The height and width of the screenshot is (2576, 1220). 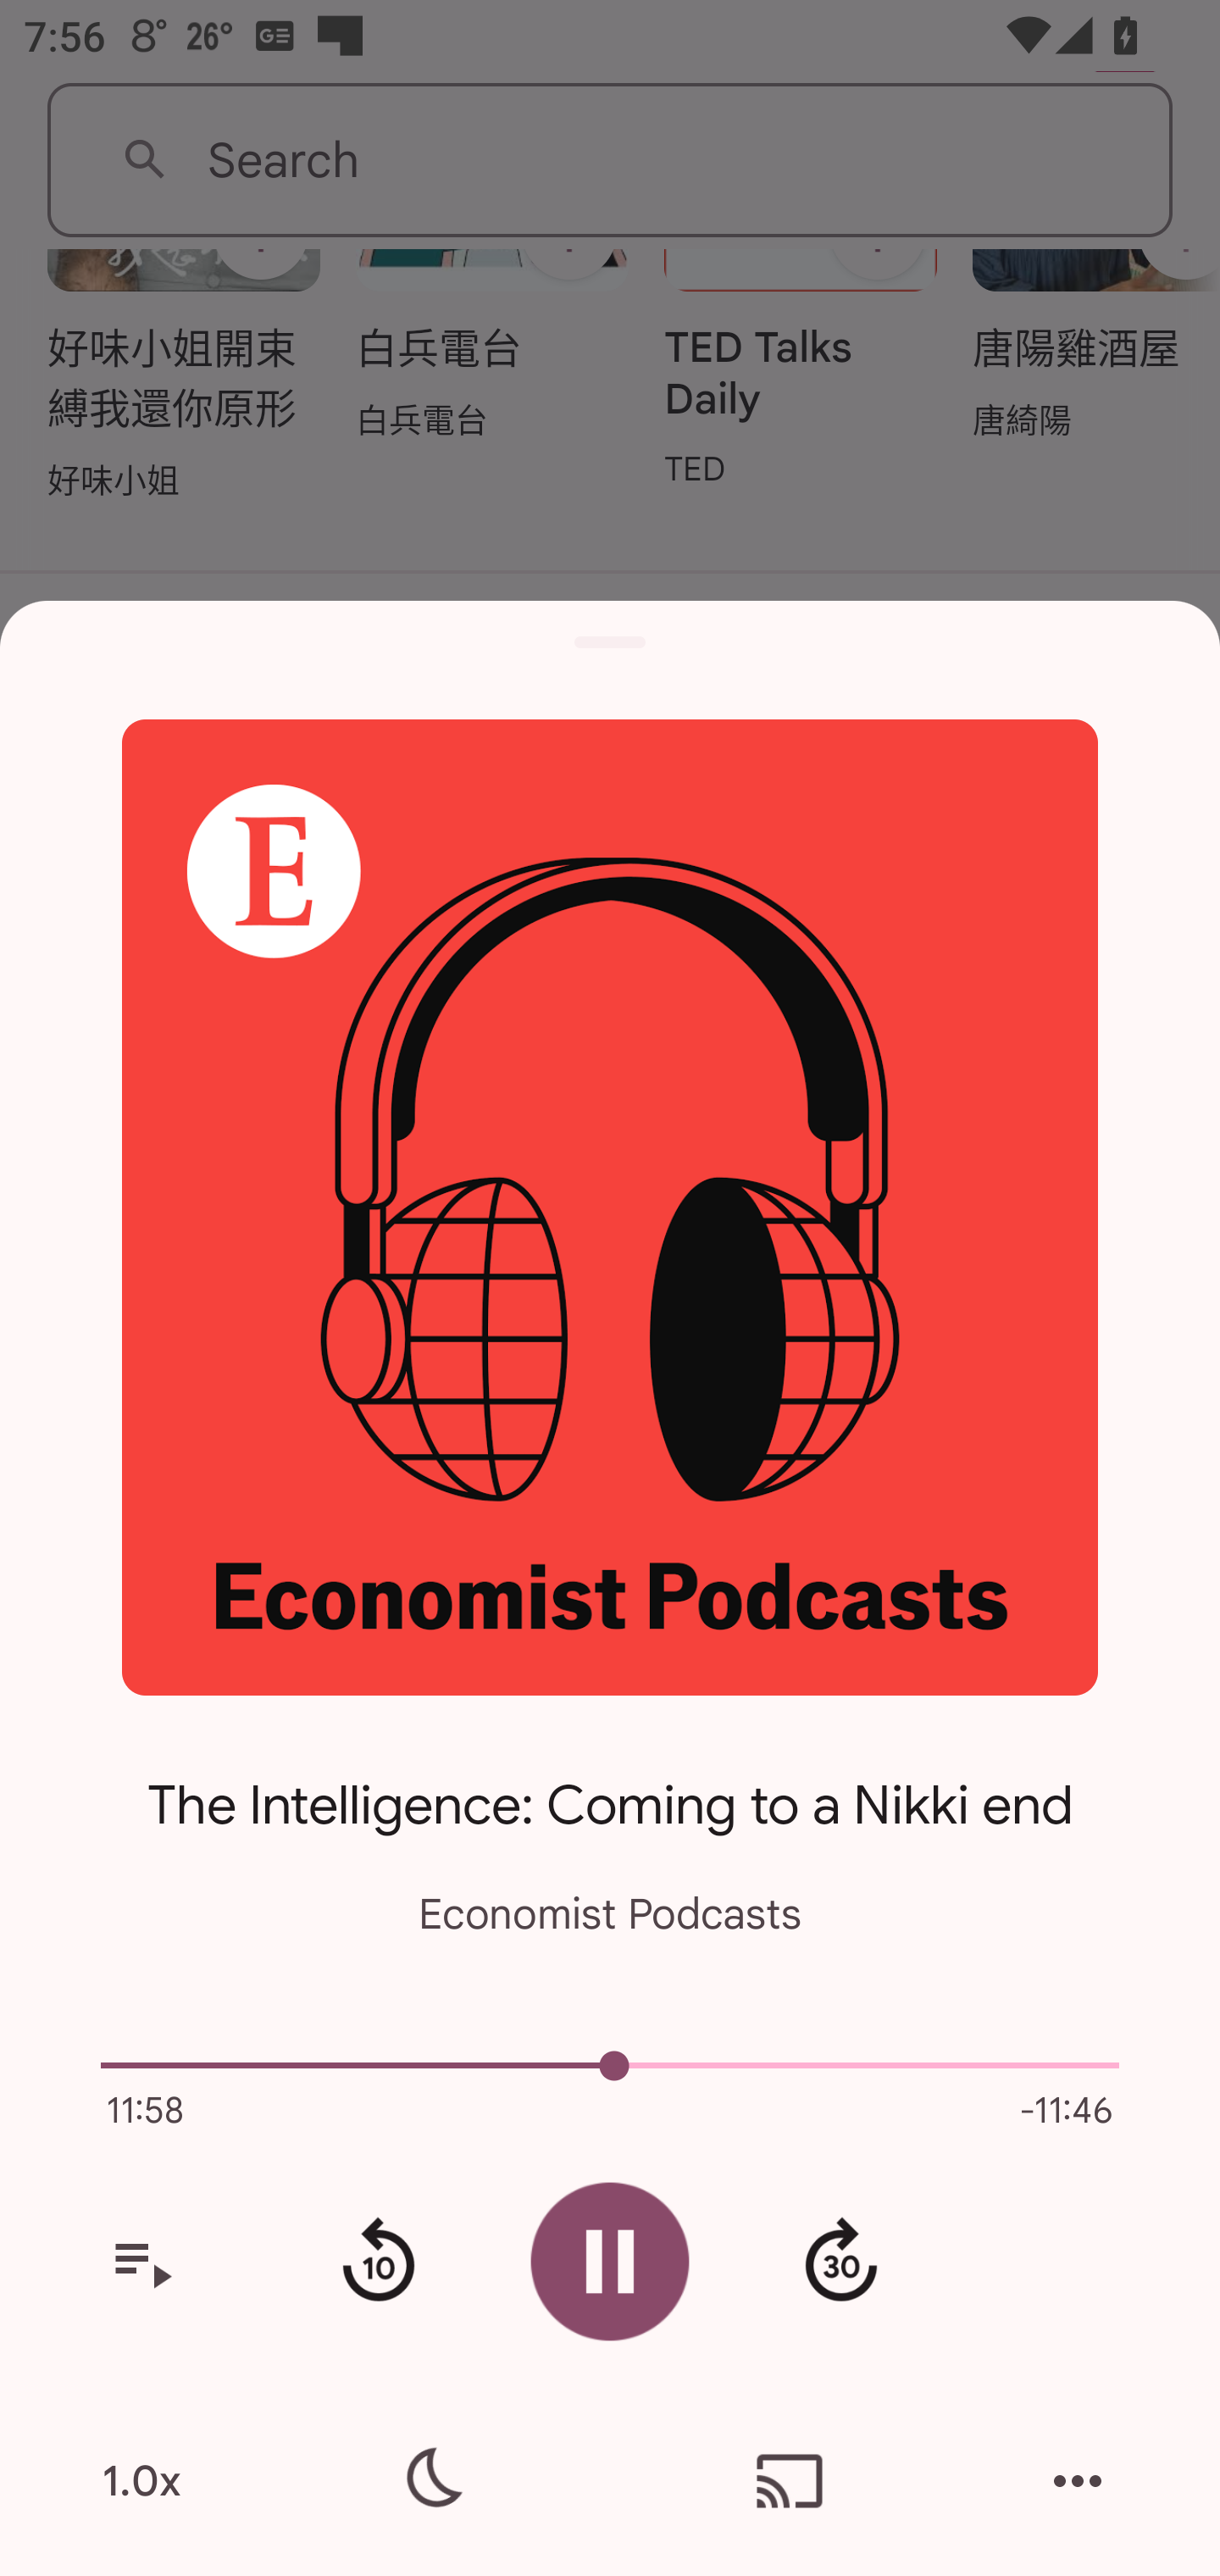 I want to click on 5040.0 Current episode playback, so click(x=610, y=2066).